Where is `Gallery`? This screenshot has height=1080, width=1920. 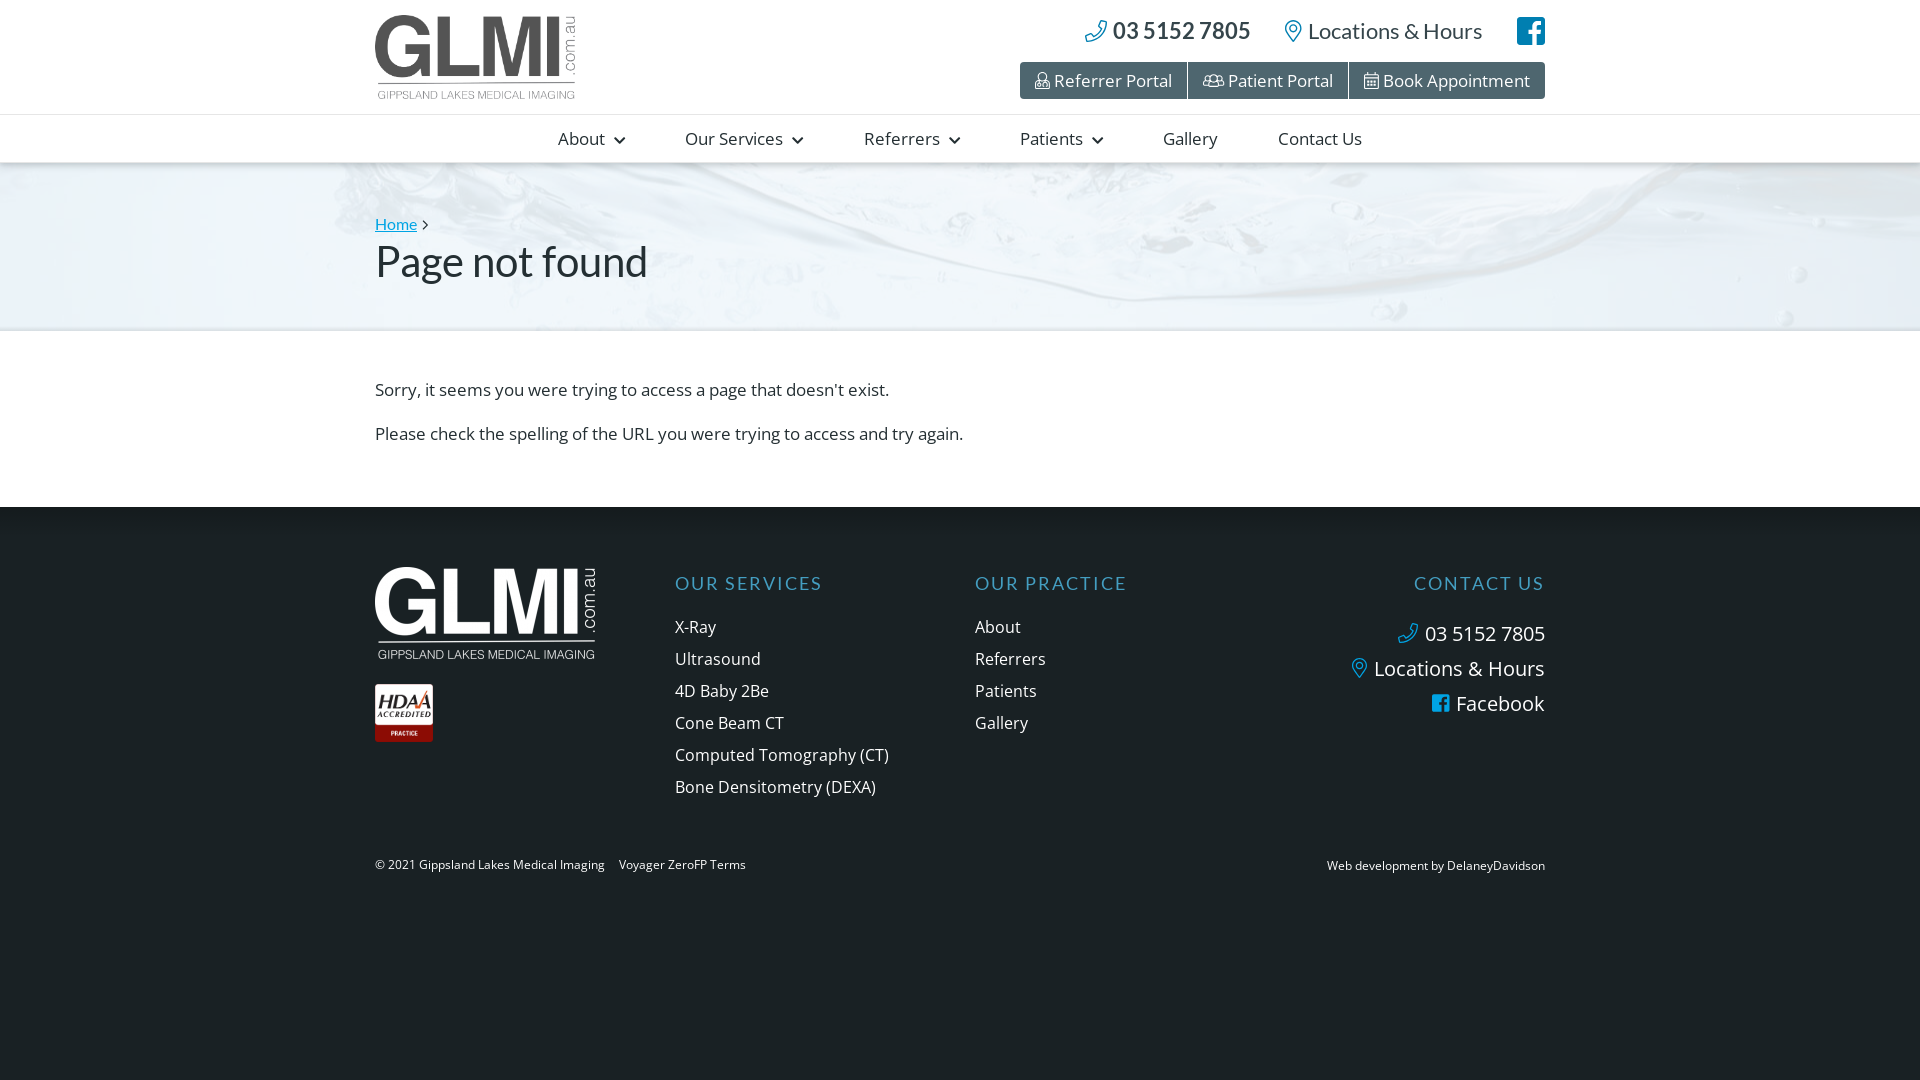 Gallery is located at coordinates (1110, 723).